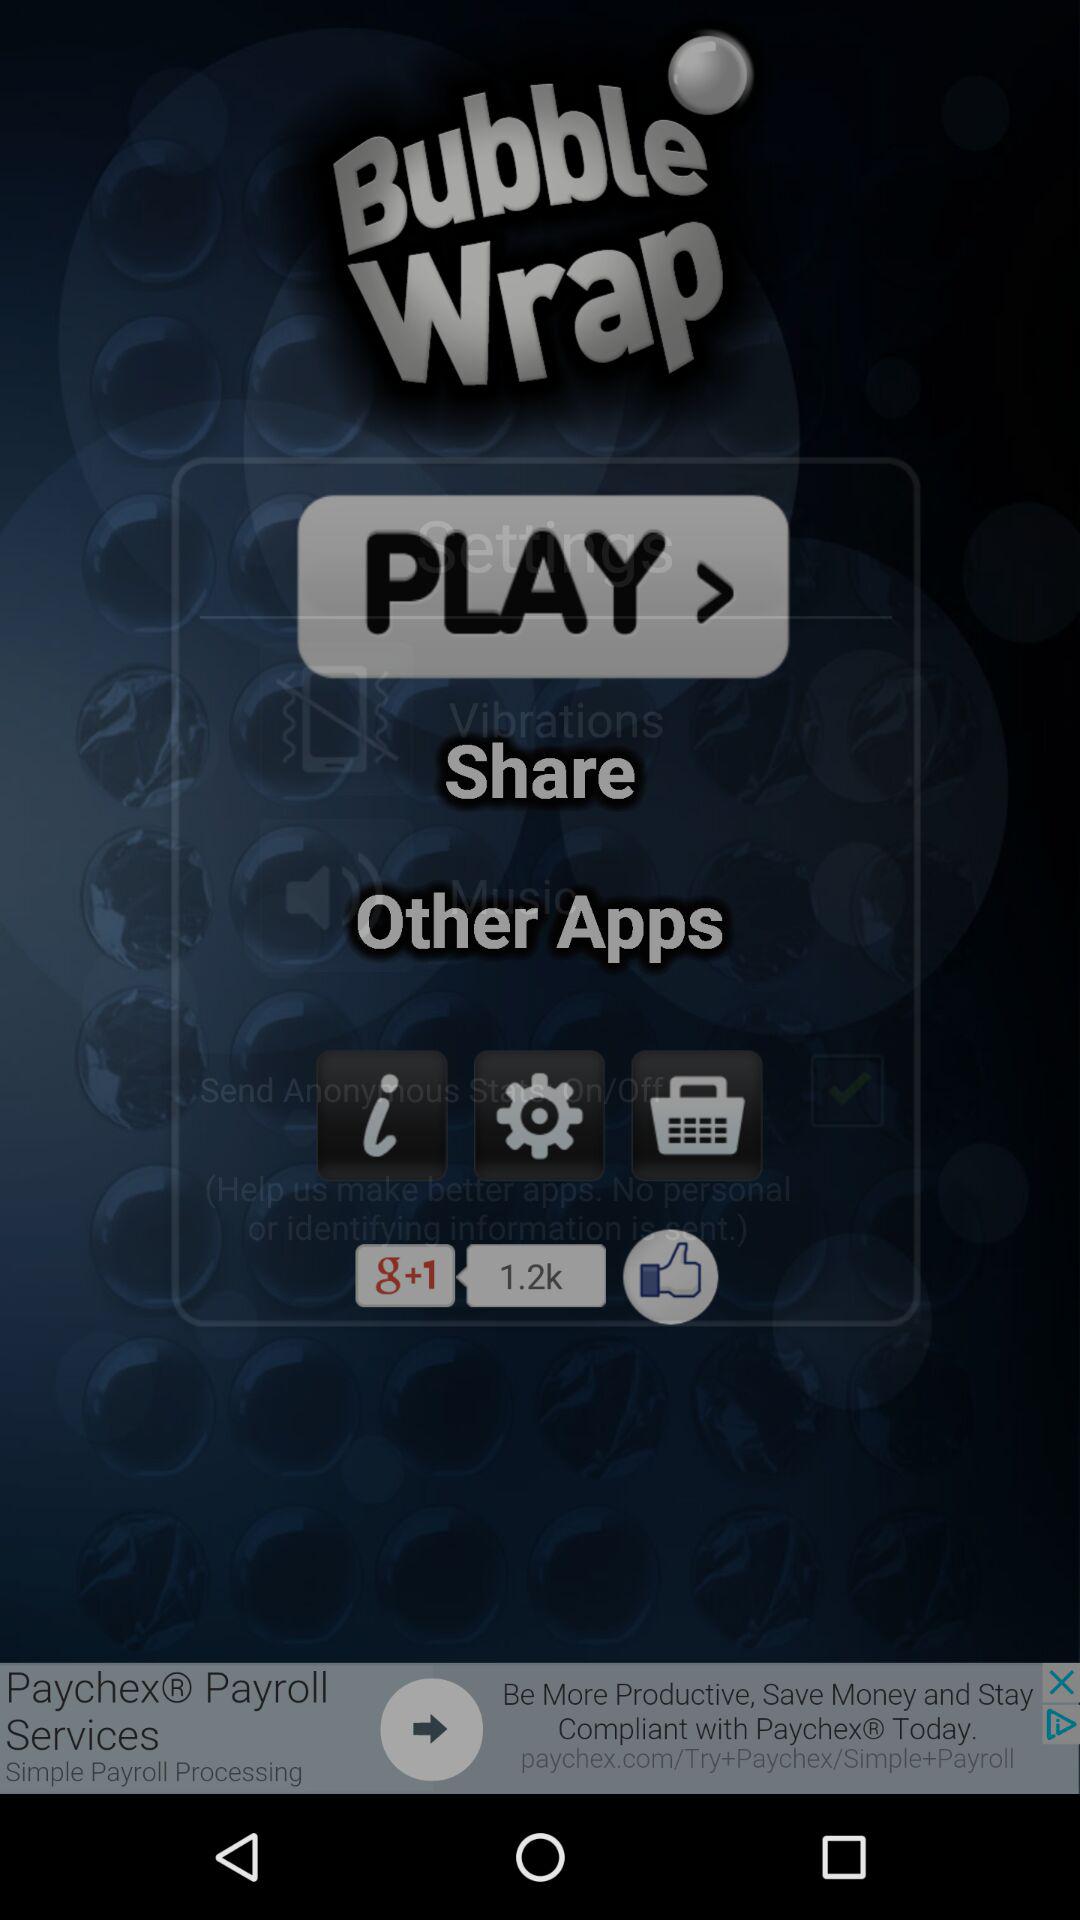  I want to click on navigate to advertisement, so click(540, 1728).